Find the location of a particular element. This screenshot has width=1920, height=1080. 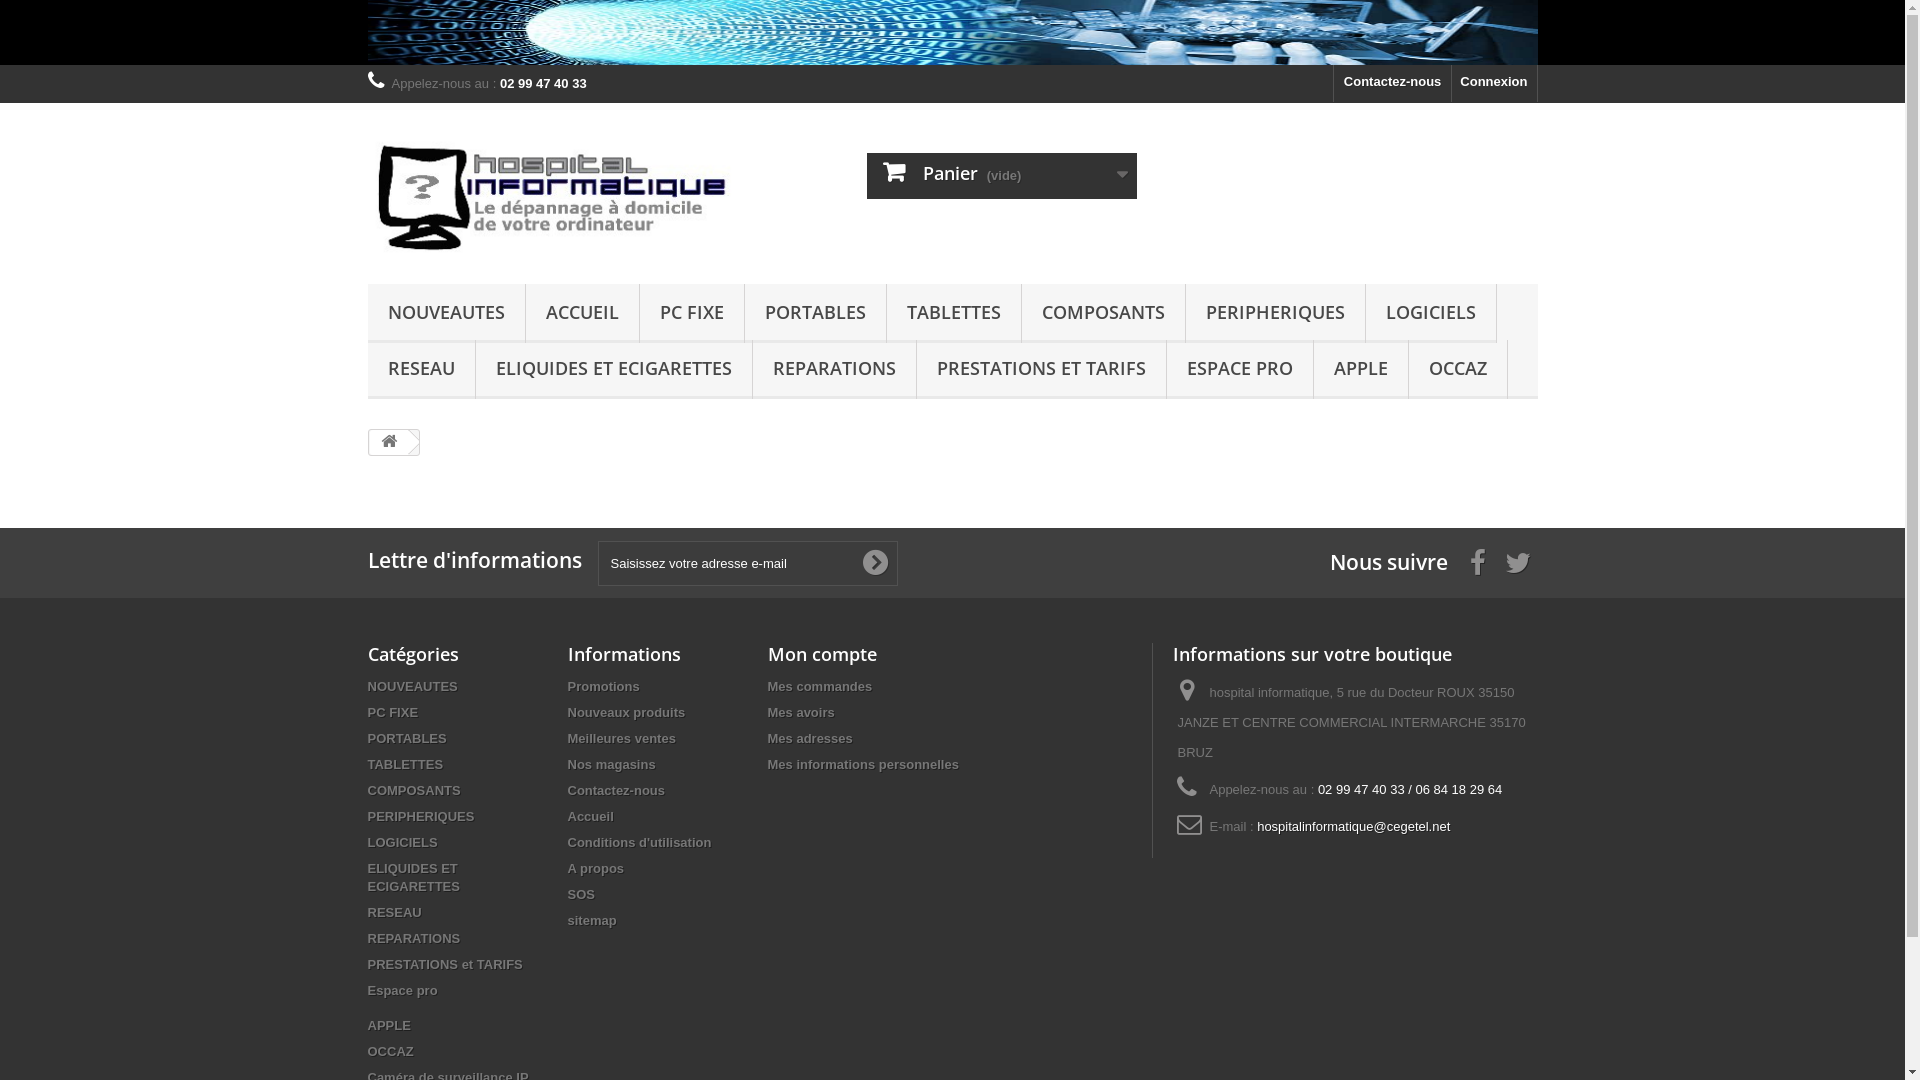

NOUVEAUTES is located at coordinates (413, 686).